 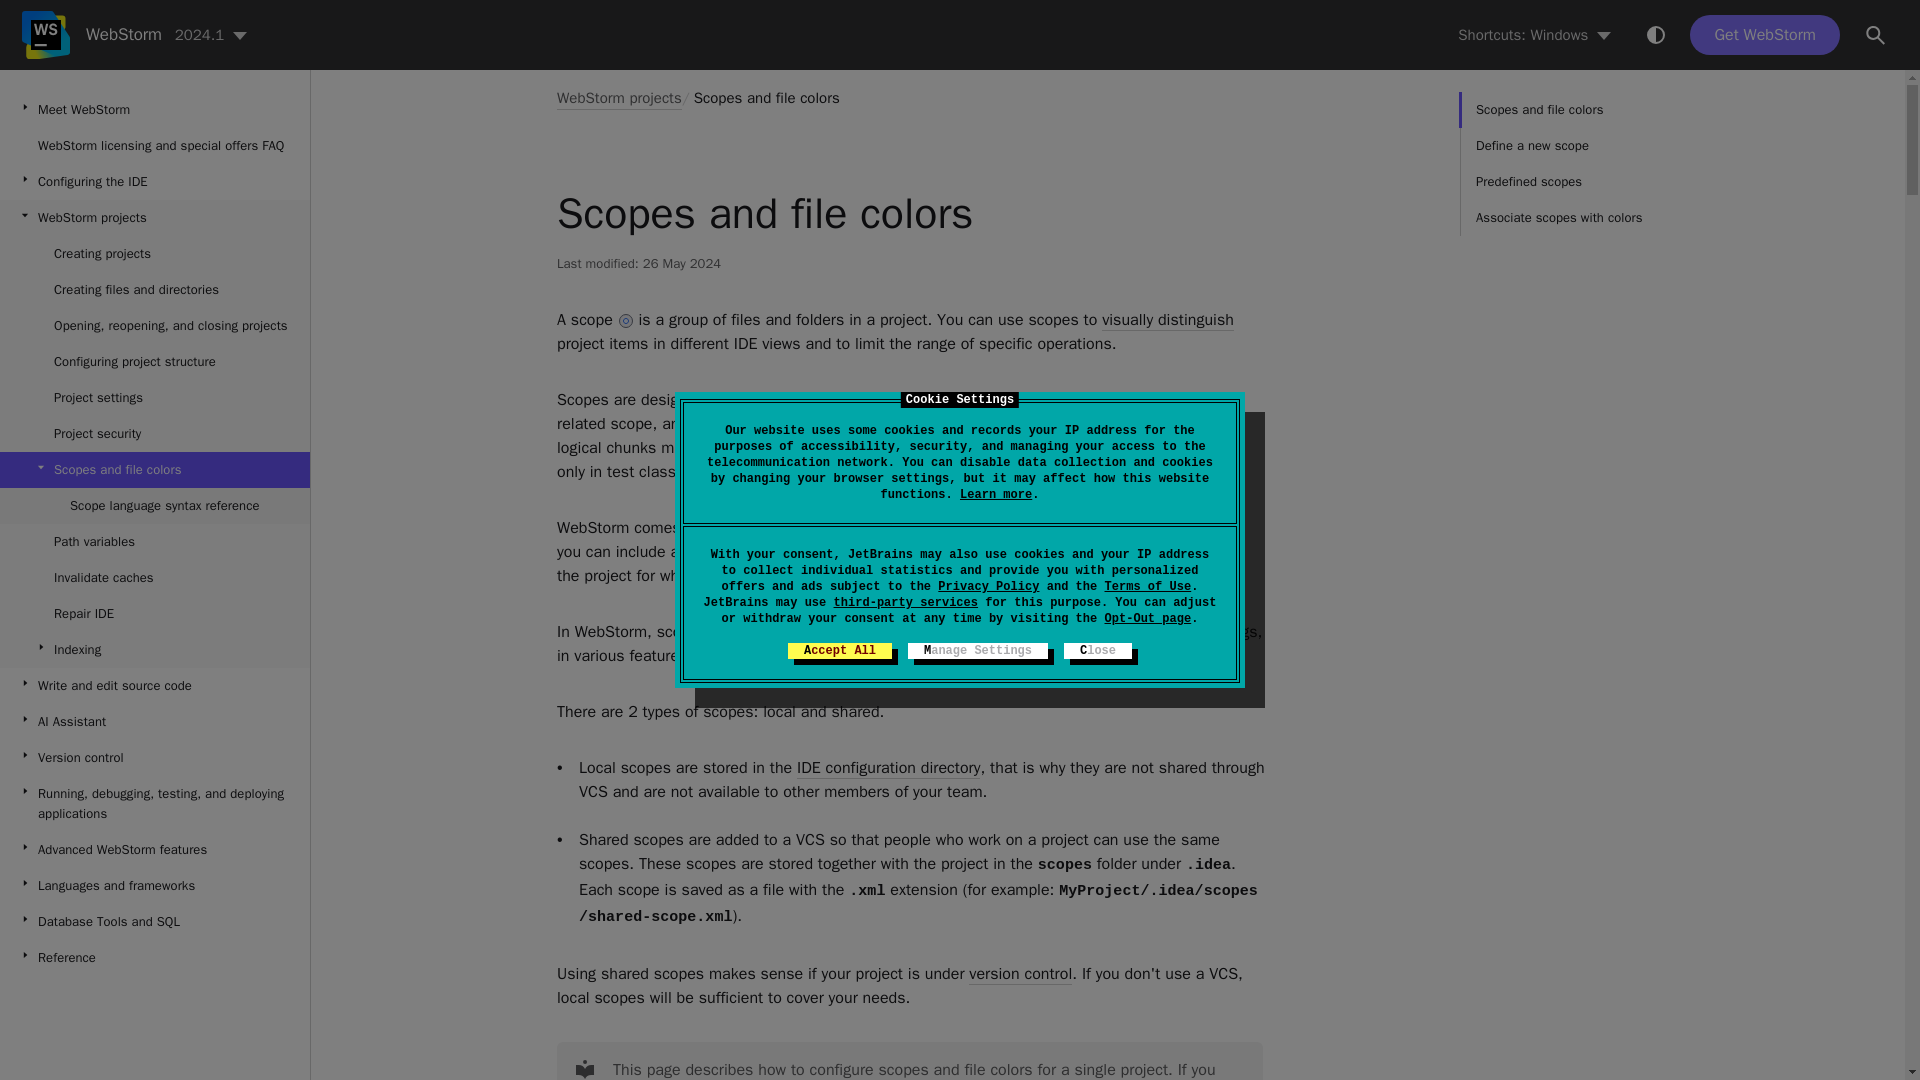 I want to click on Search, so click(x=1876, y=35).